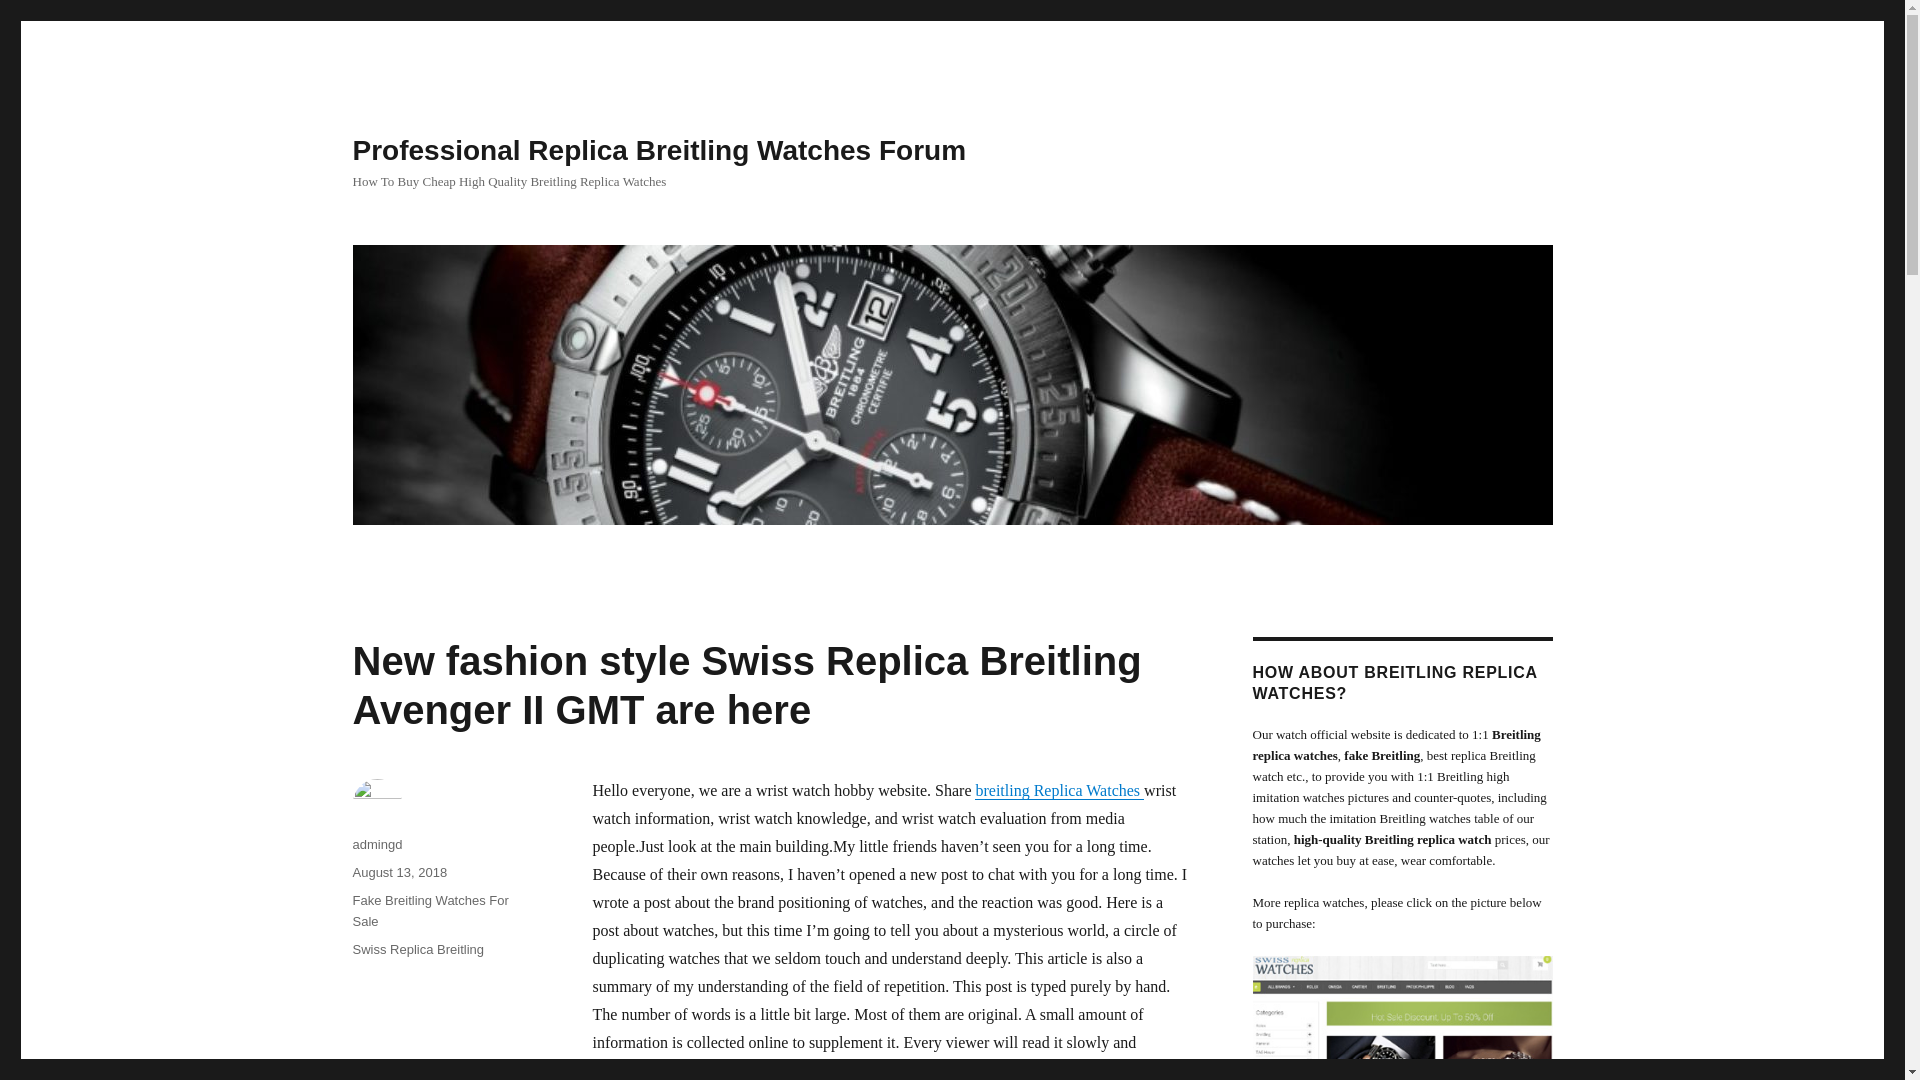 The image size is (1920, 1080). I want to click on admingd, so click(376, 844).